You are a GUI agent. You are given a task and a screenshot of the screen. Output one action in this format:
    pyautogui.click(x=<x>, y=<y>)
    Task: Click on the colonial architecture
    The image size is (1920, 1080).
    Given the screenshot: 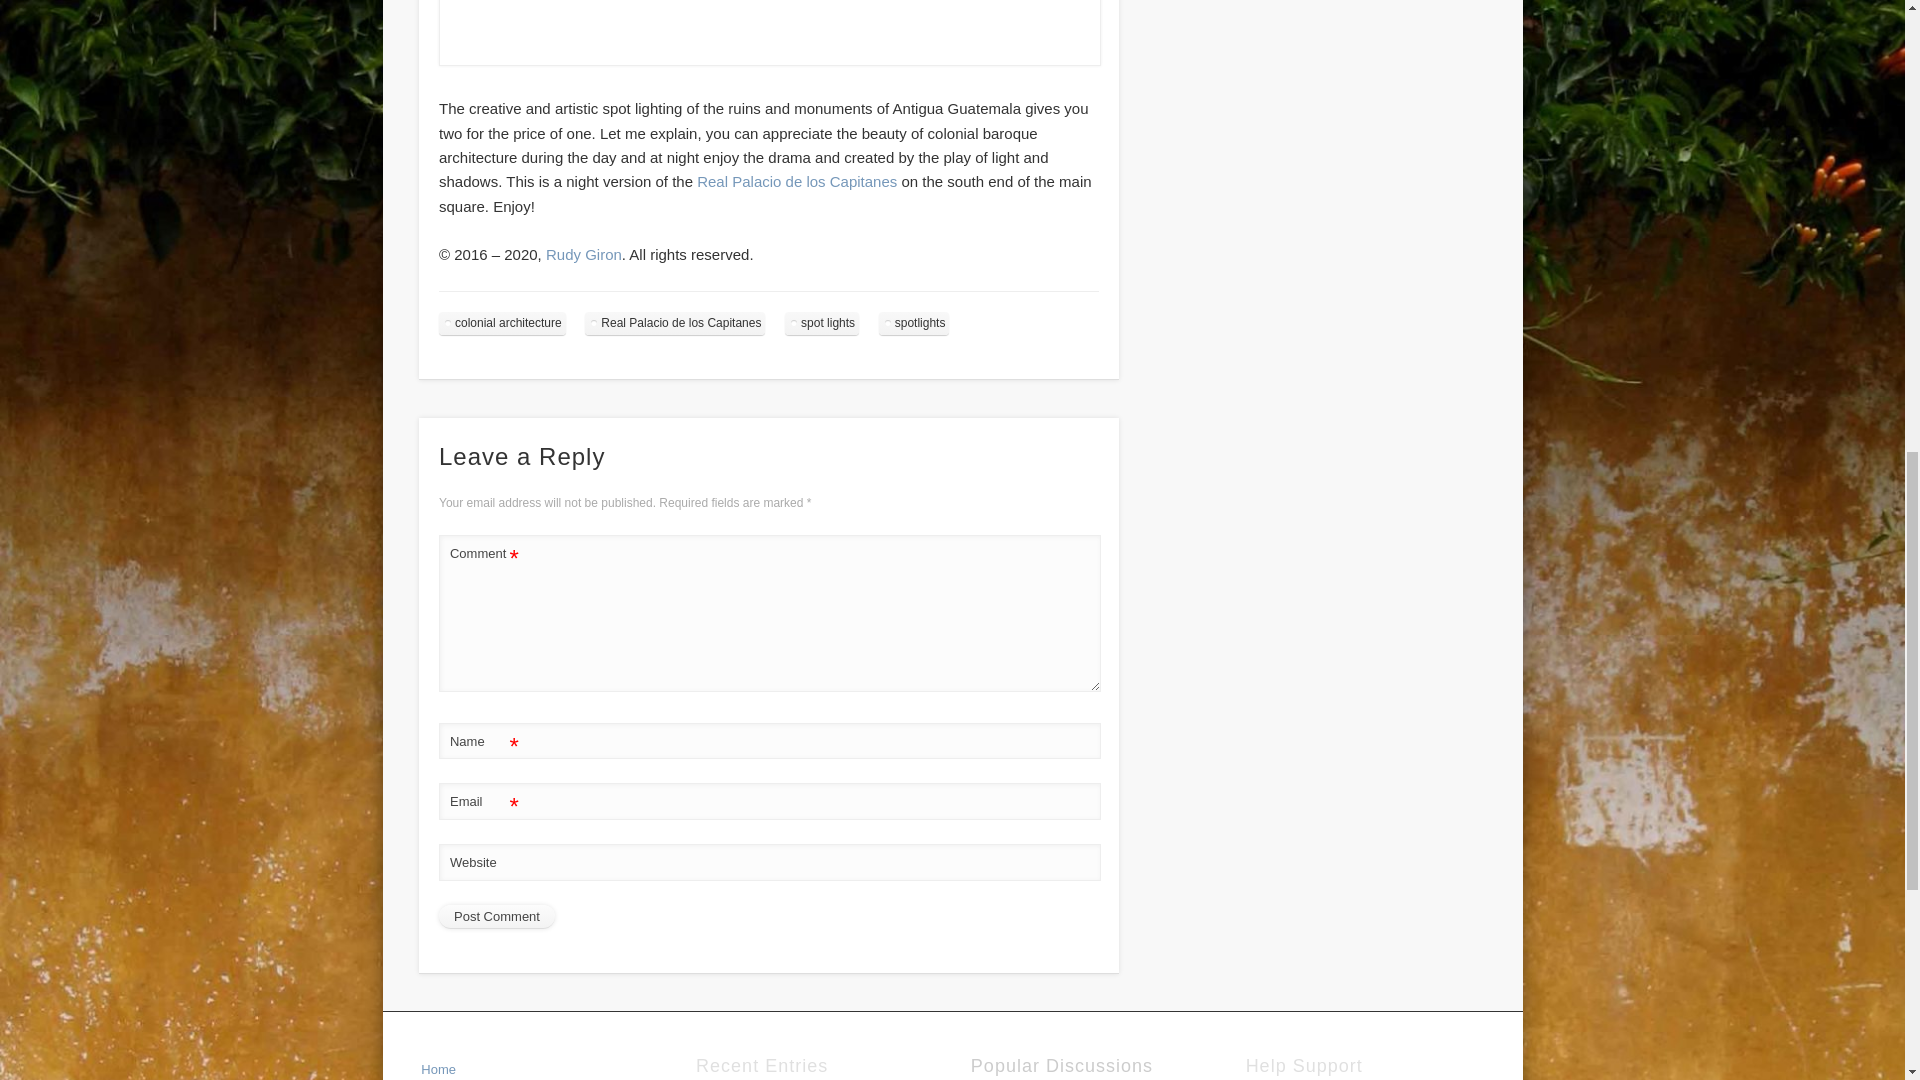 What is the action you would take?
    pyautogui.click(x=502, y=323)
    